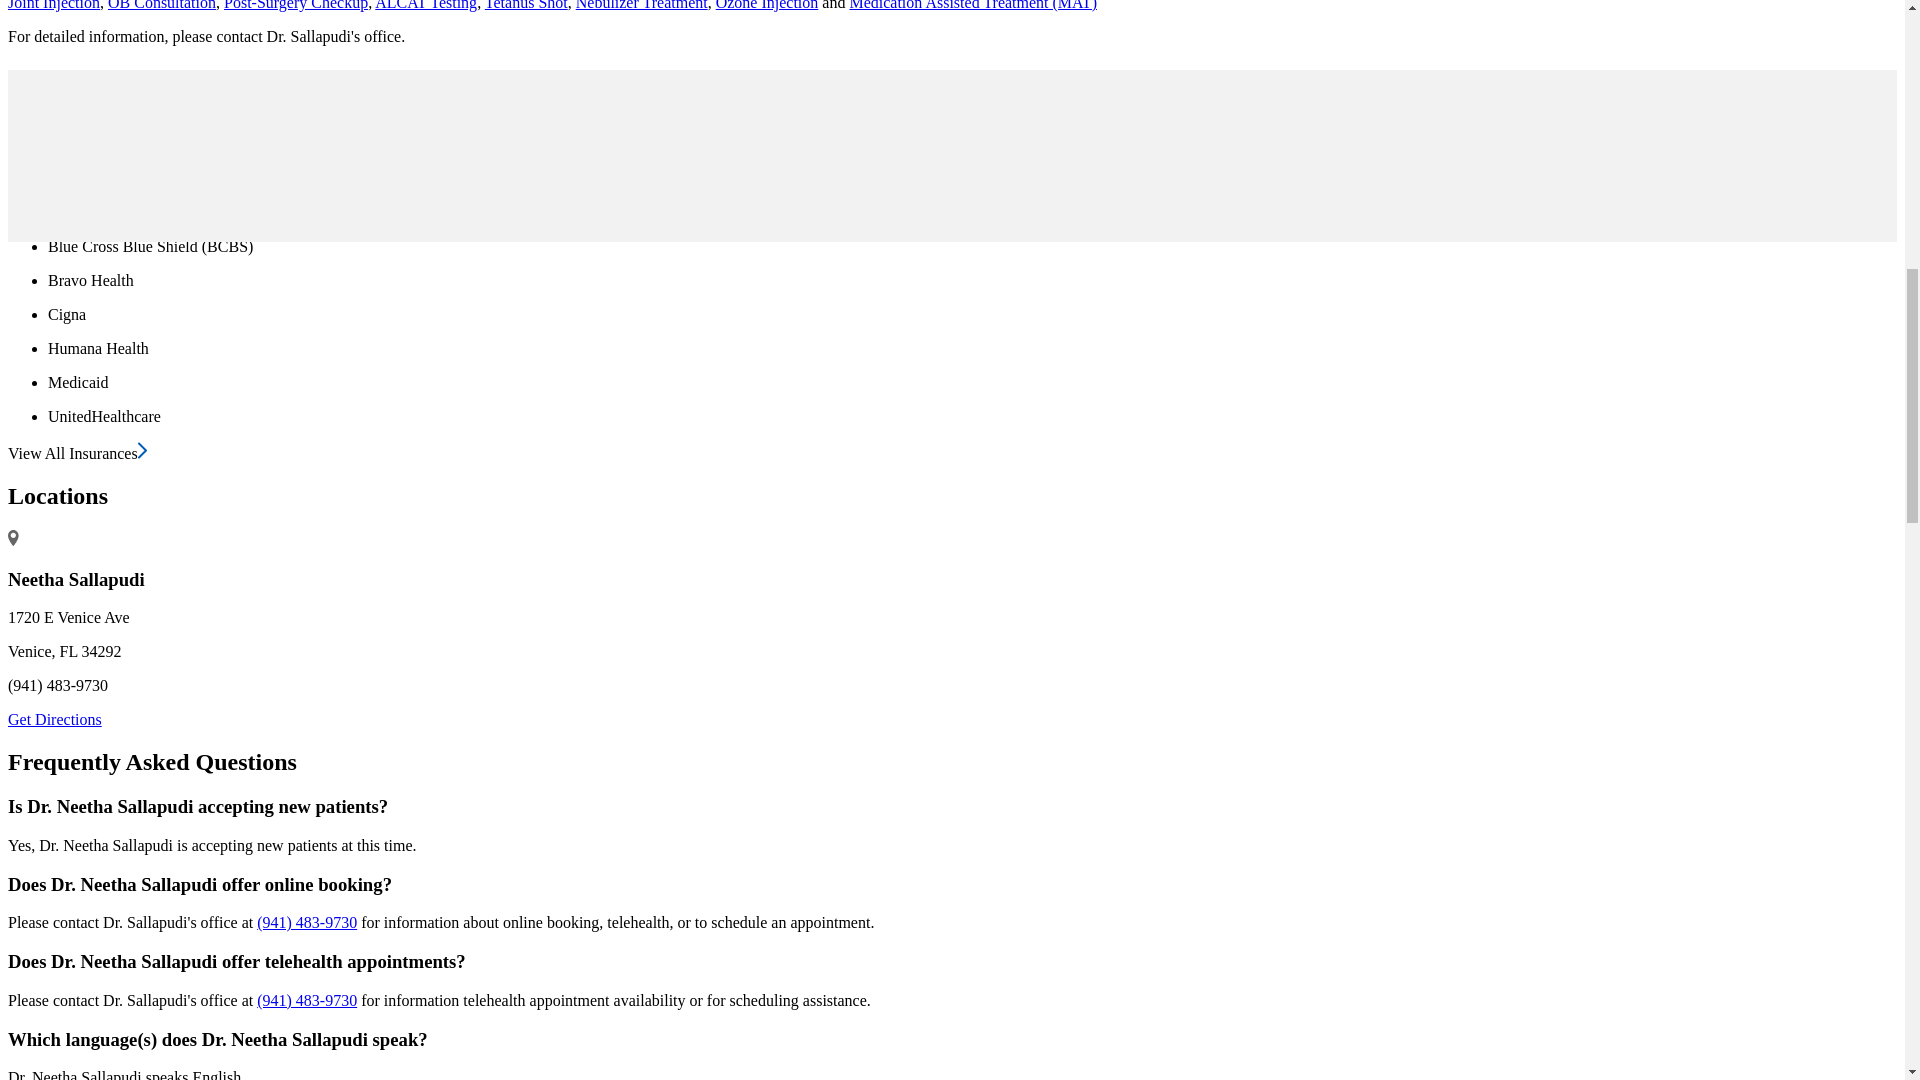  What do you see at coordinates (768, 5) in the screenshot?
I see `Ozone Injection` at bounding box center [768, 5].